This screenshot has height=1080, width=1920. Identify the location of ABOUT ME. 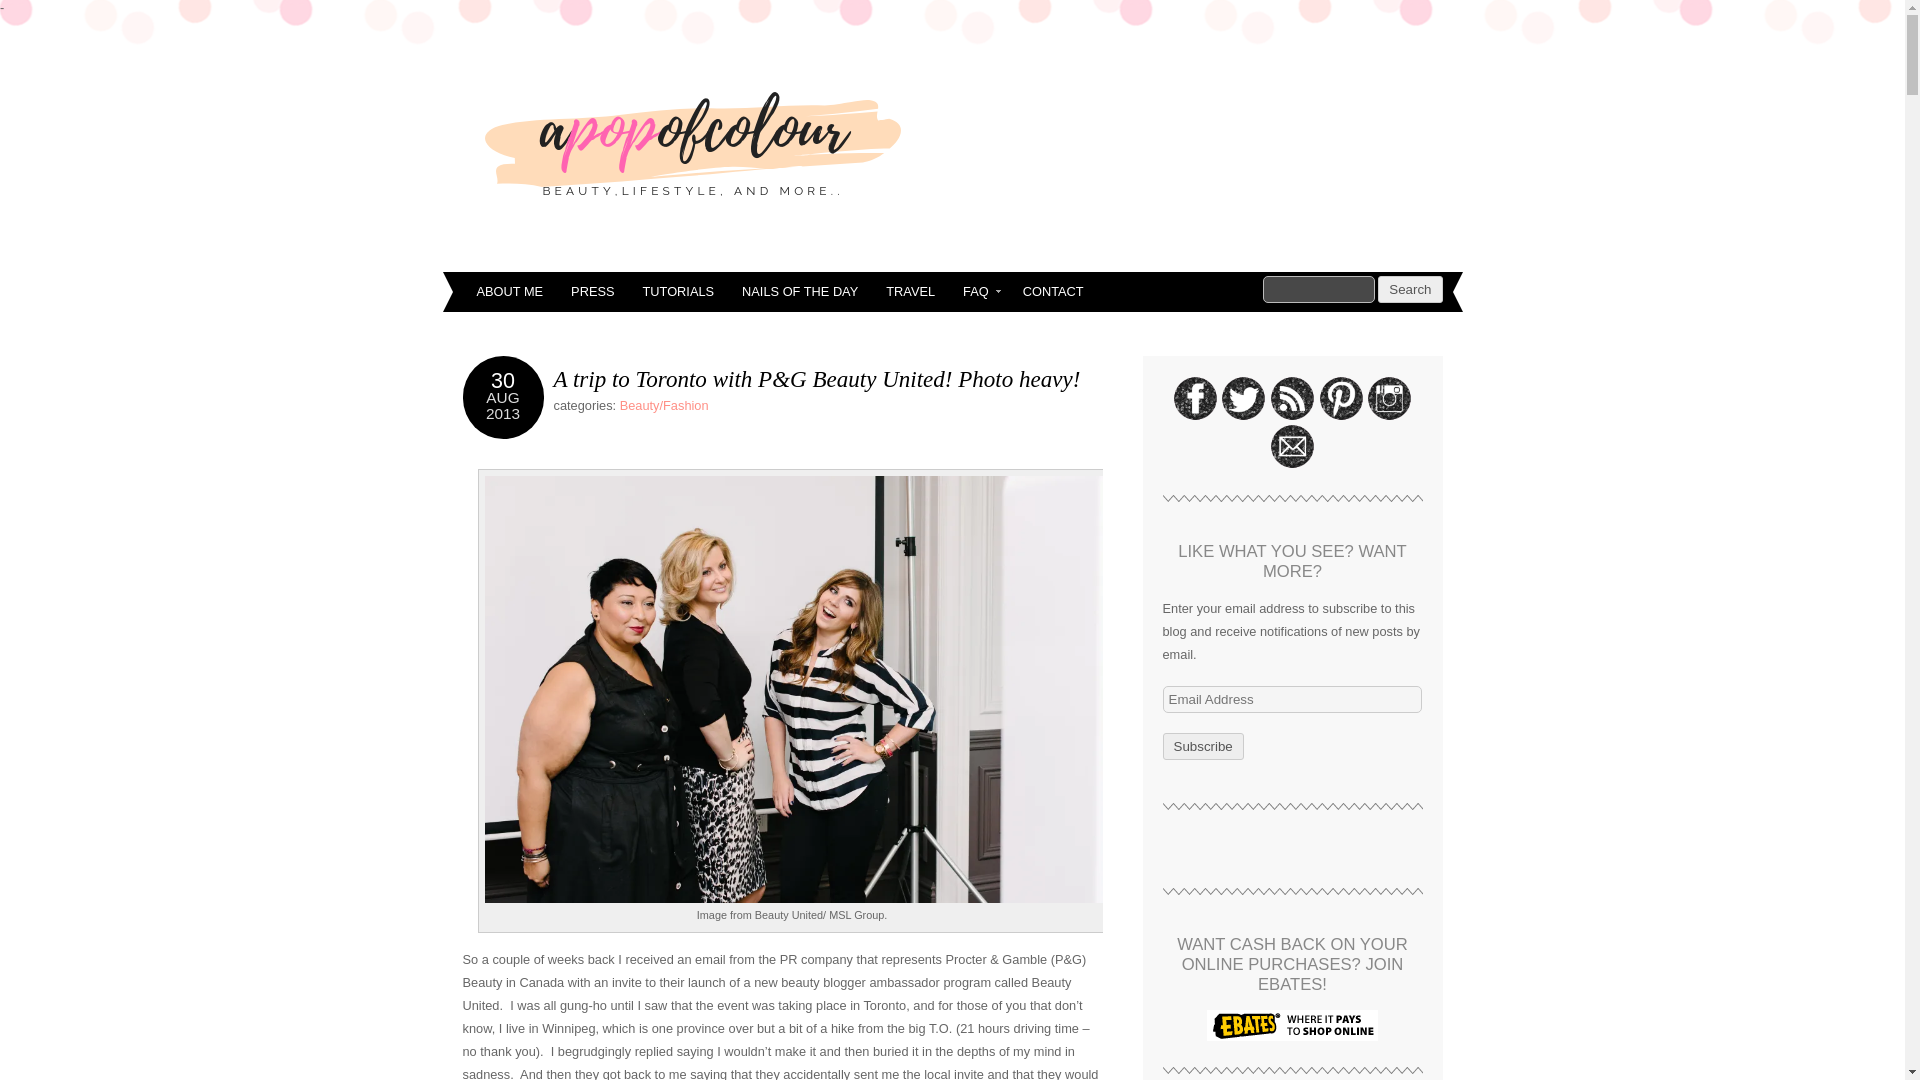
(509, 292).